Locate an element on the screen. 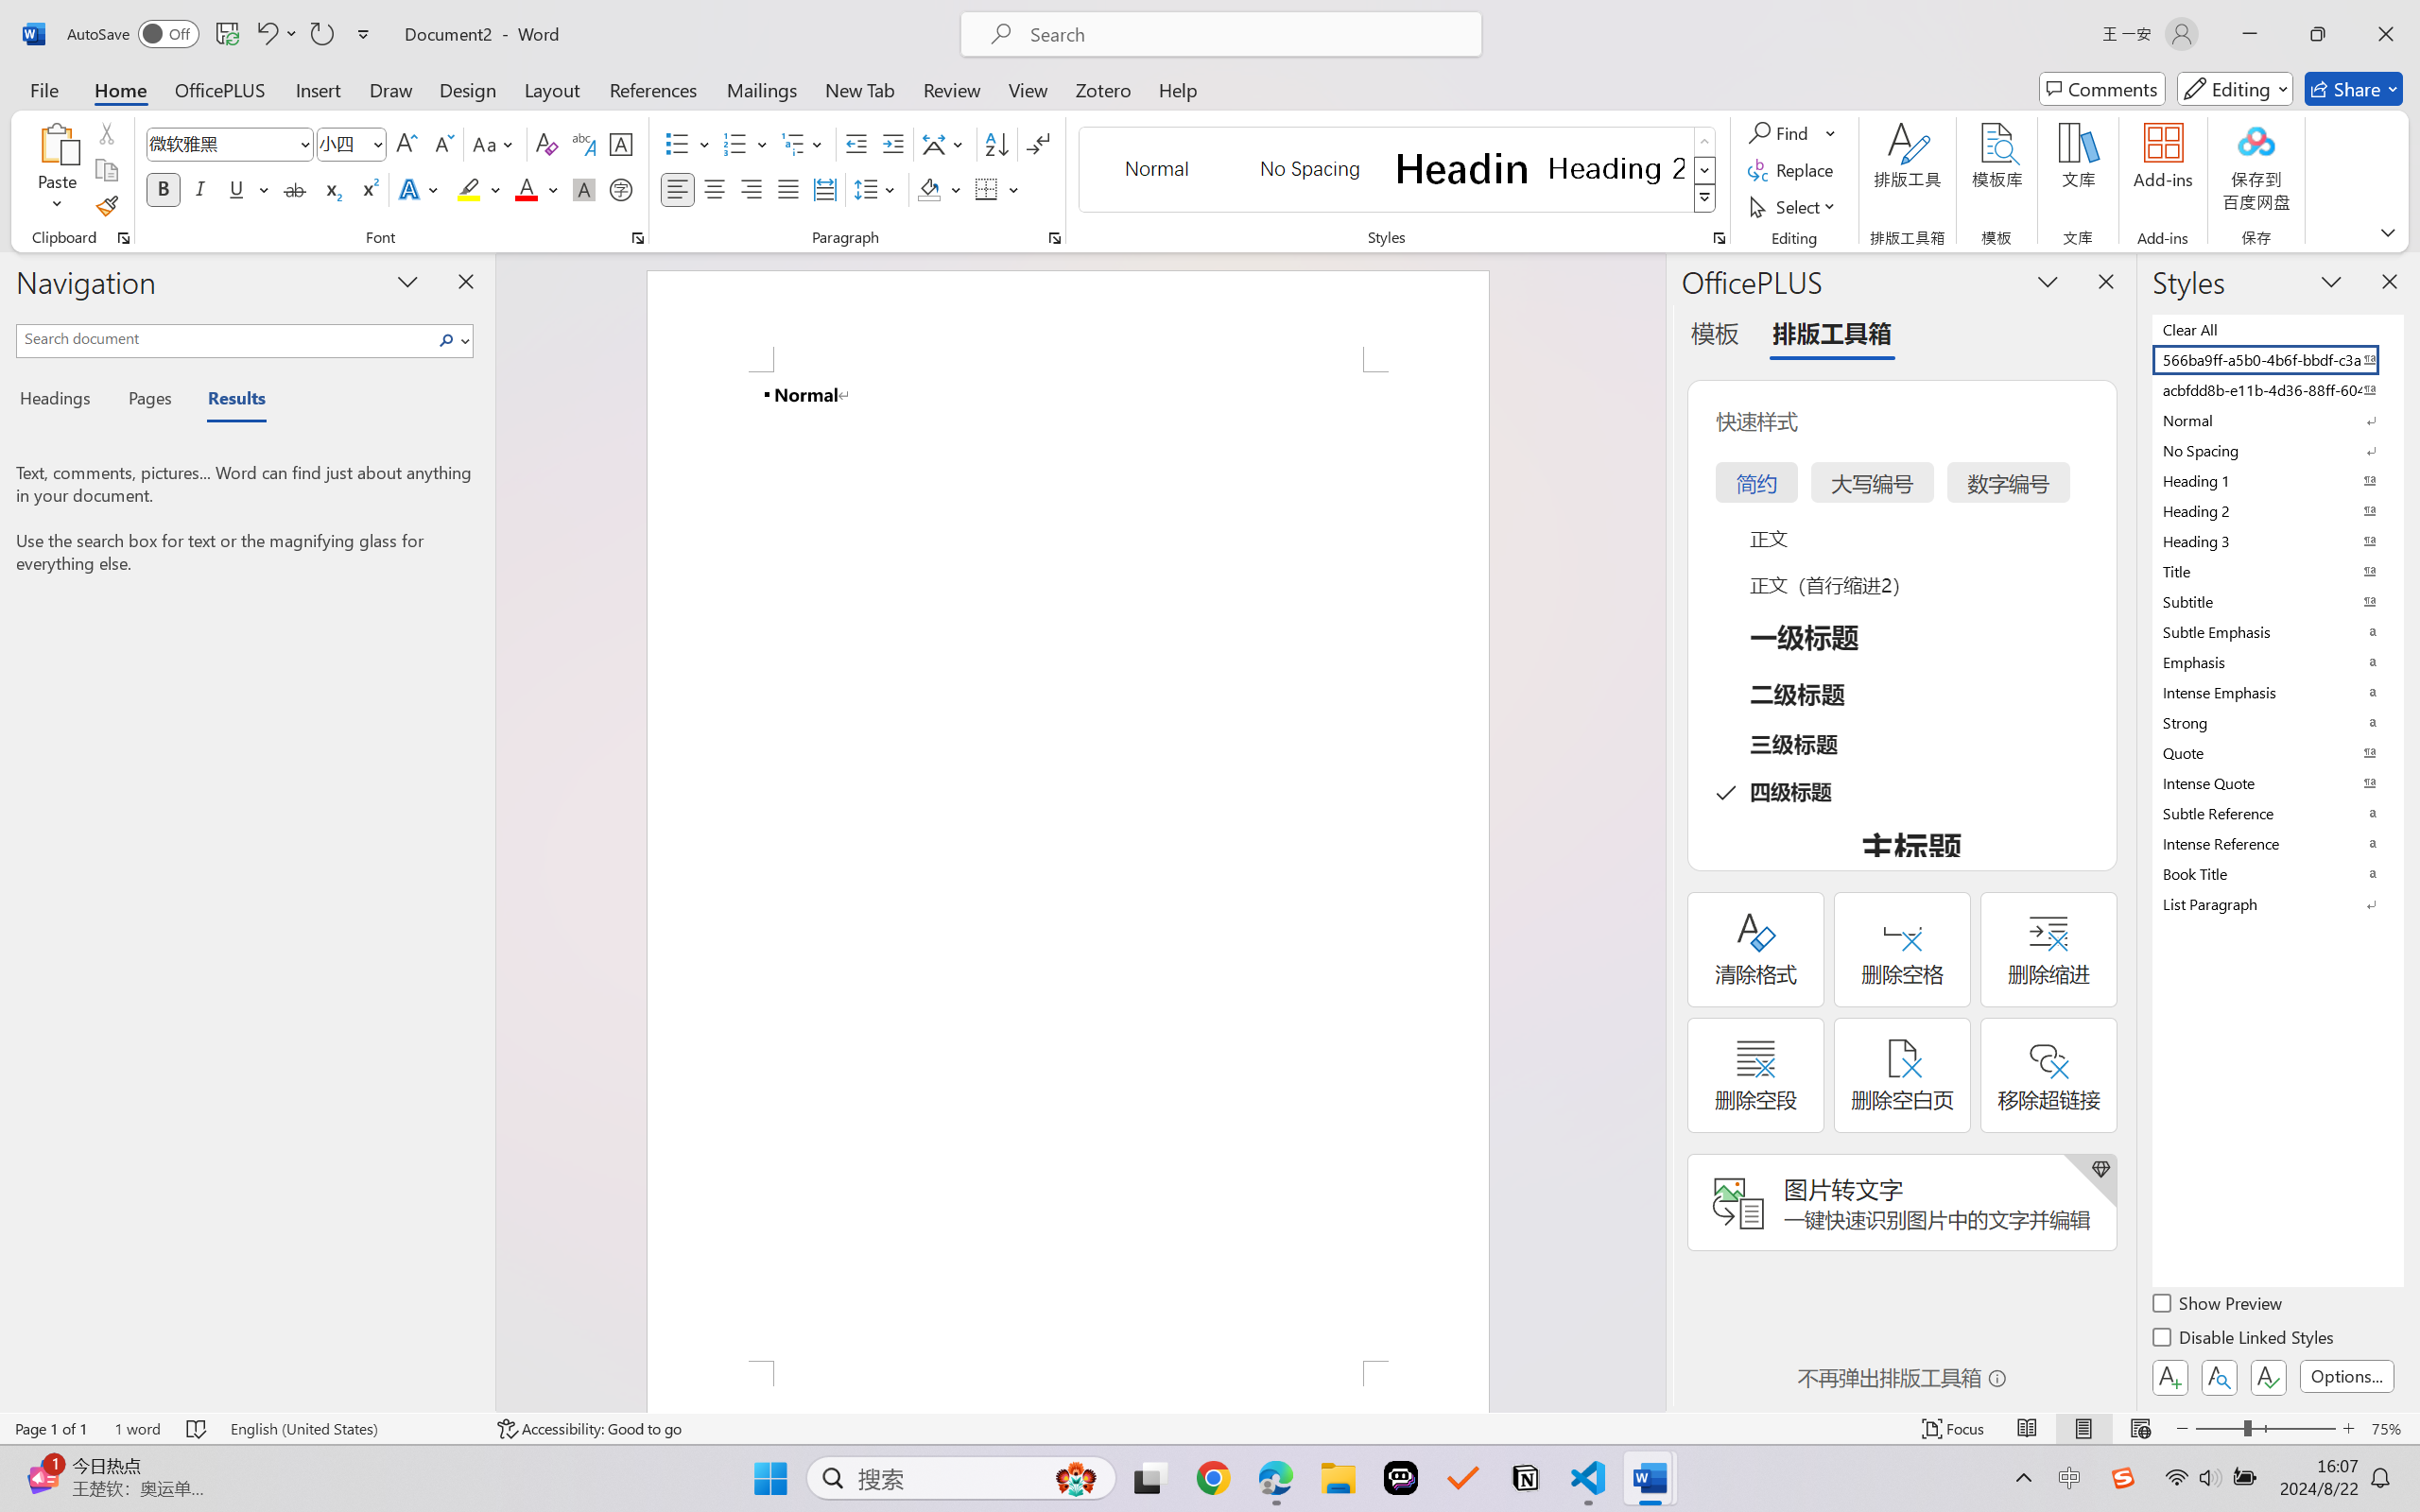 The image size is (2420, 1512). Save is located at coordinates (227, 34).